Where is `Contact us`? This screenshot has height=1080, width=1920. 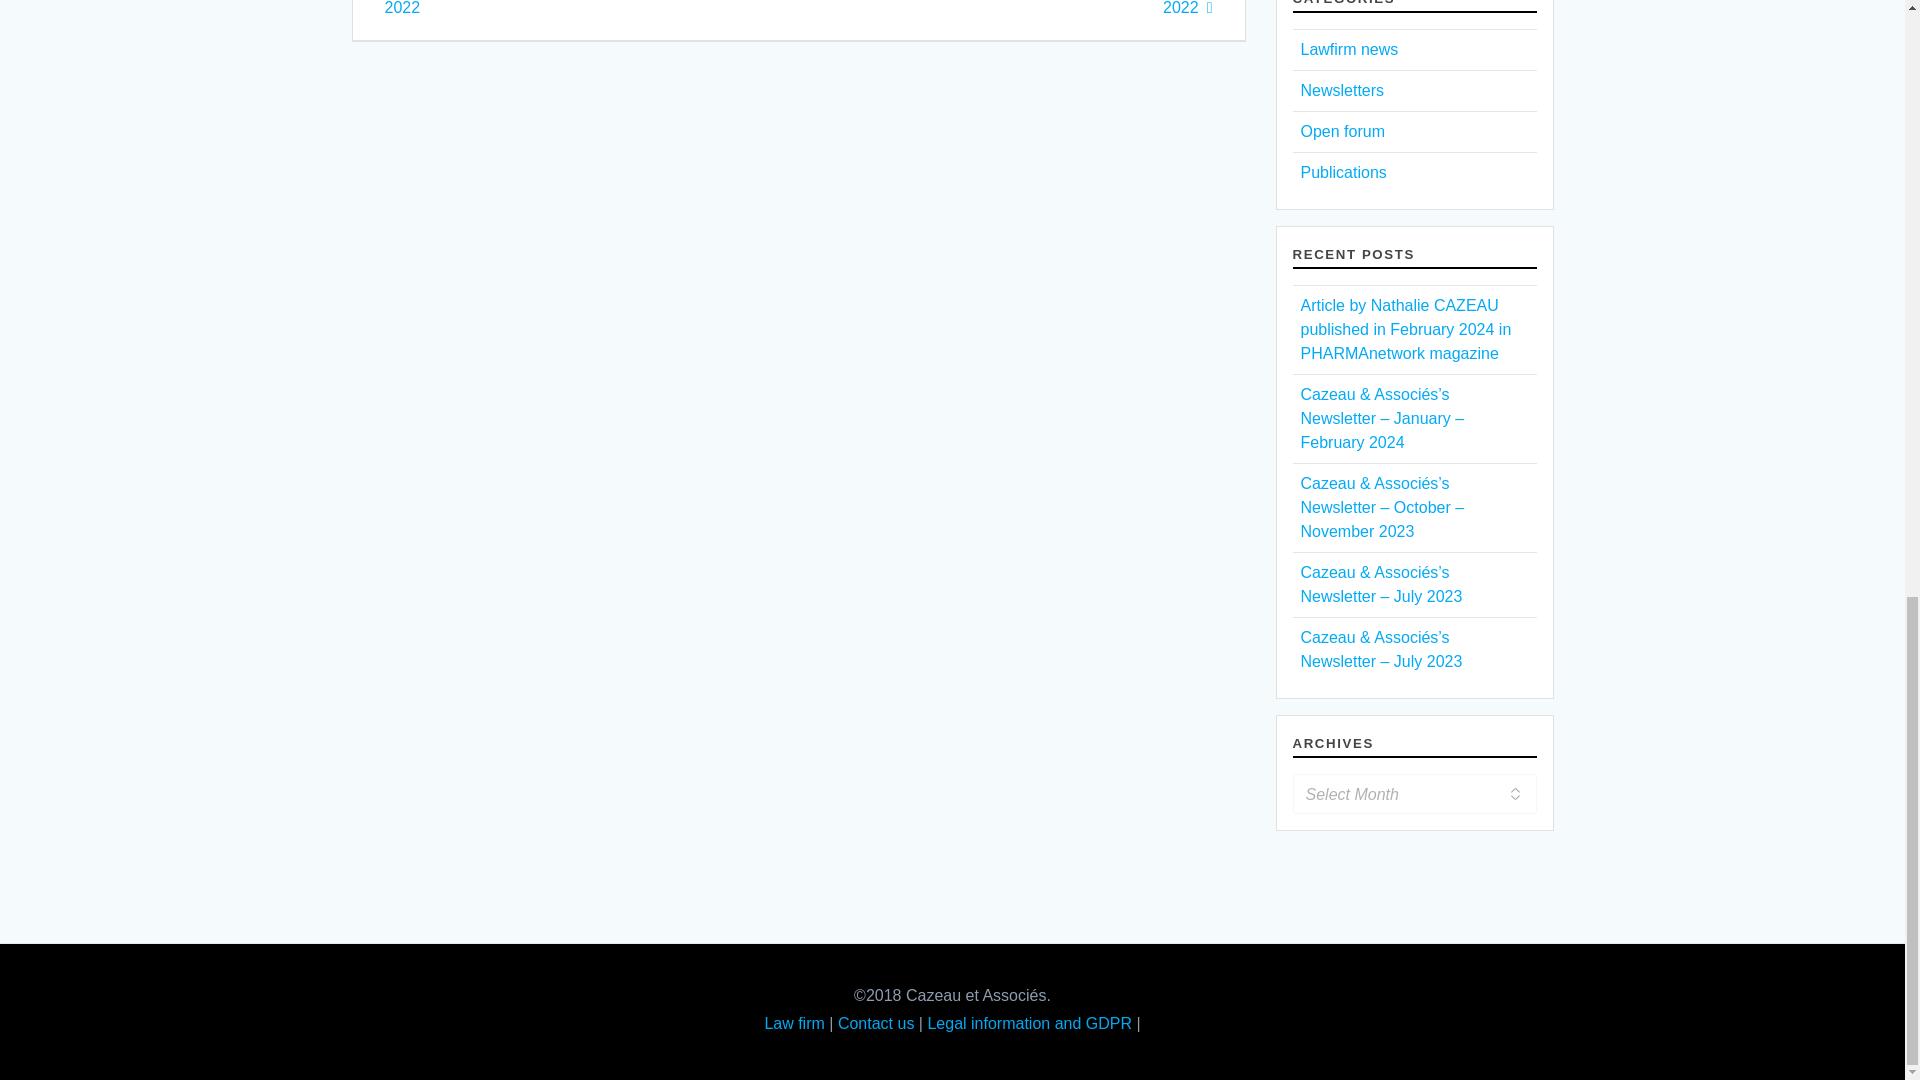 Contact us is located at coordinates (875, 1024).